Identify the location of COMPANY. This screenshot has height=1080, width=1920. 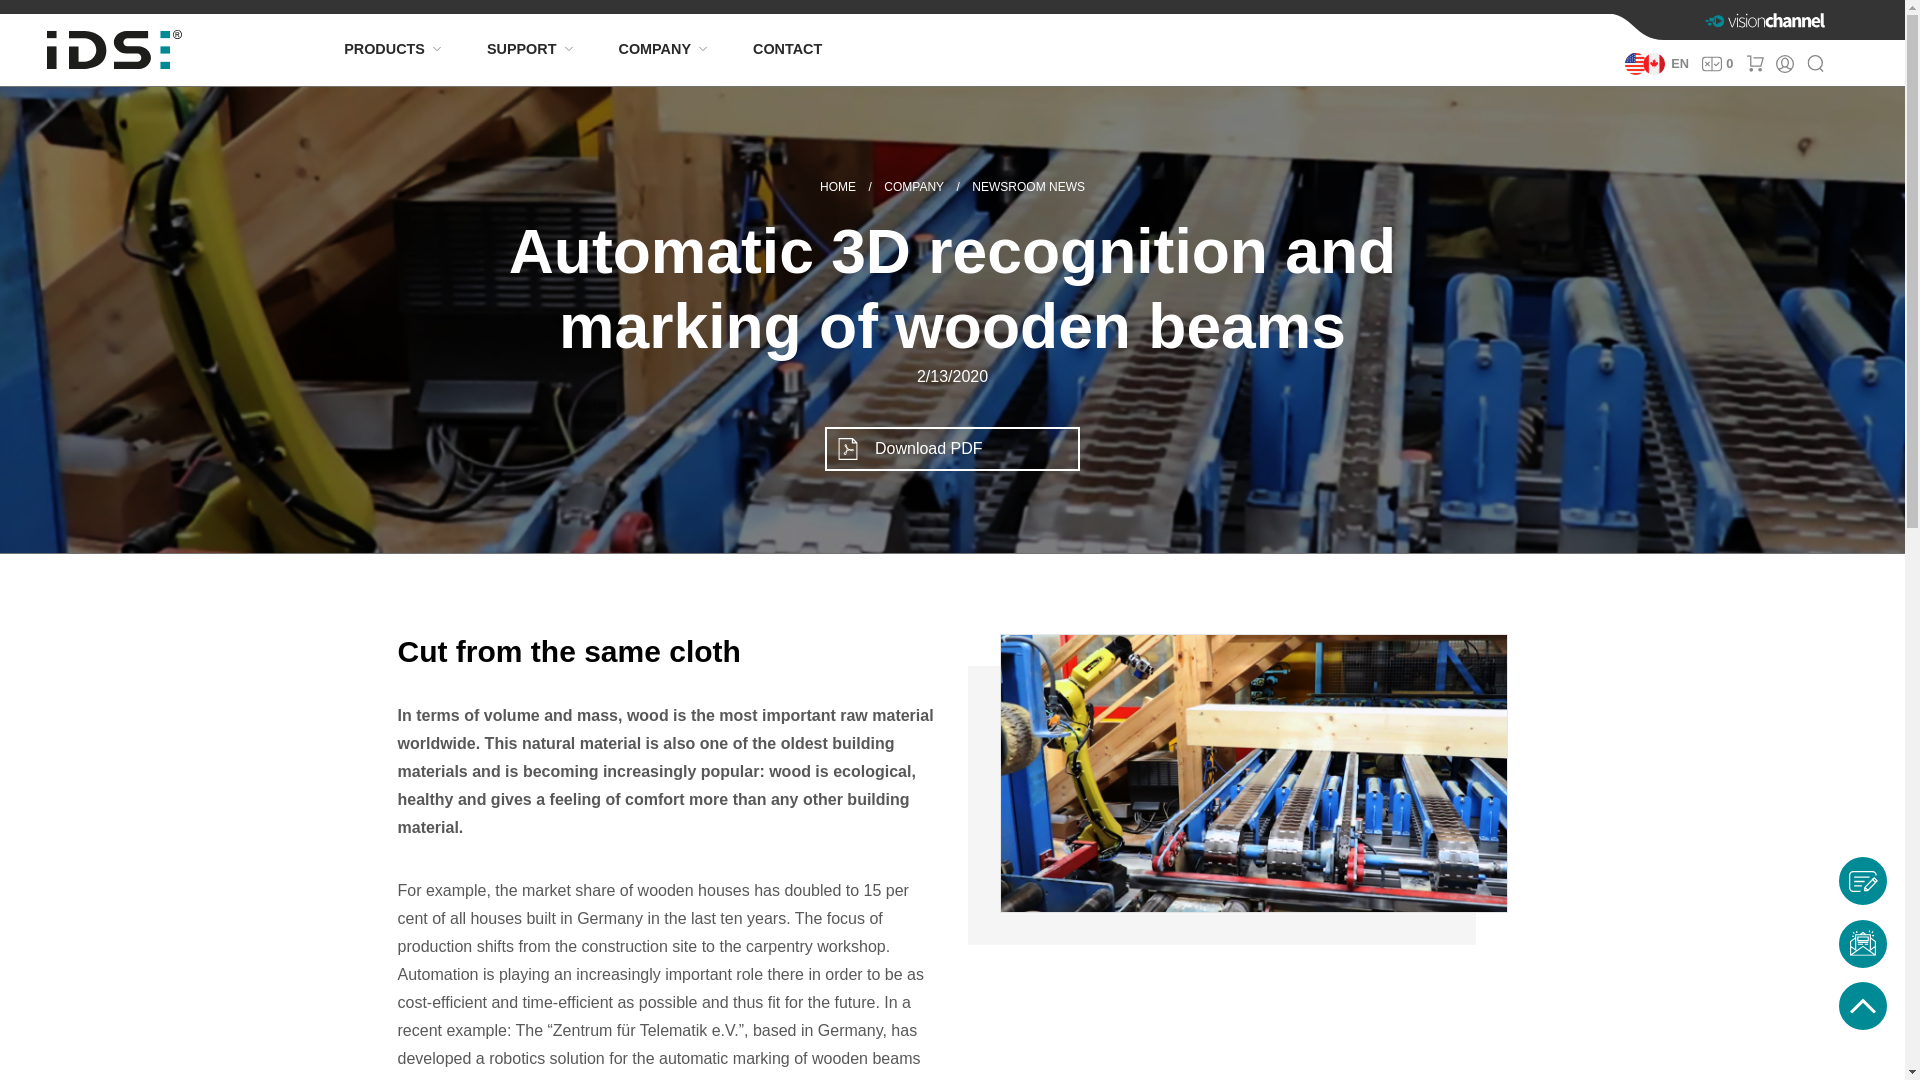
(654, 49).